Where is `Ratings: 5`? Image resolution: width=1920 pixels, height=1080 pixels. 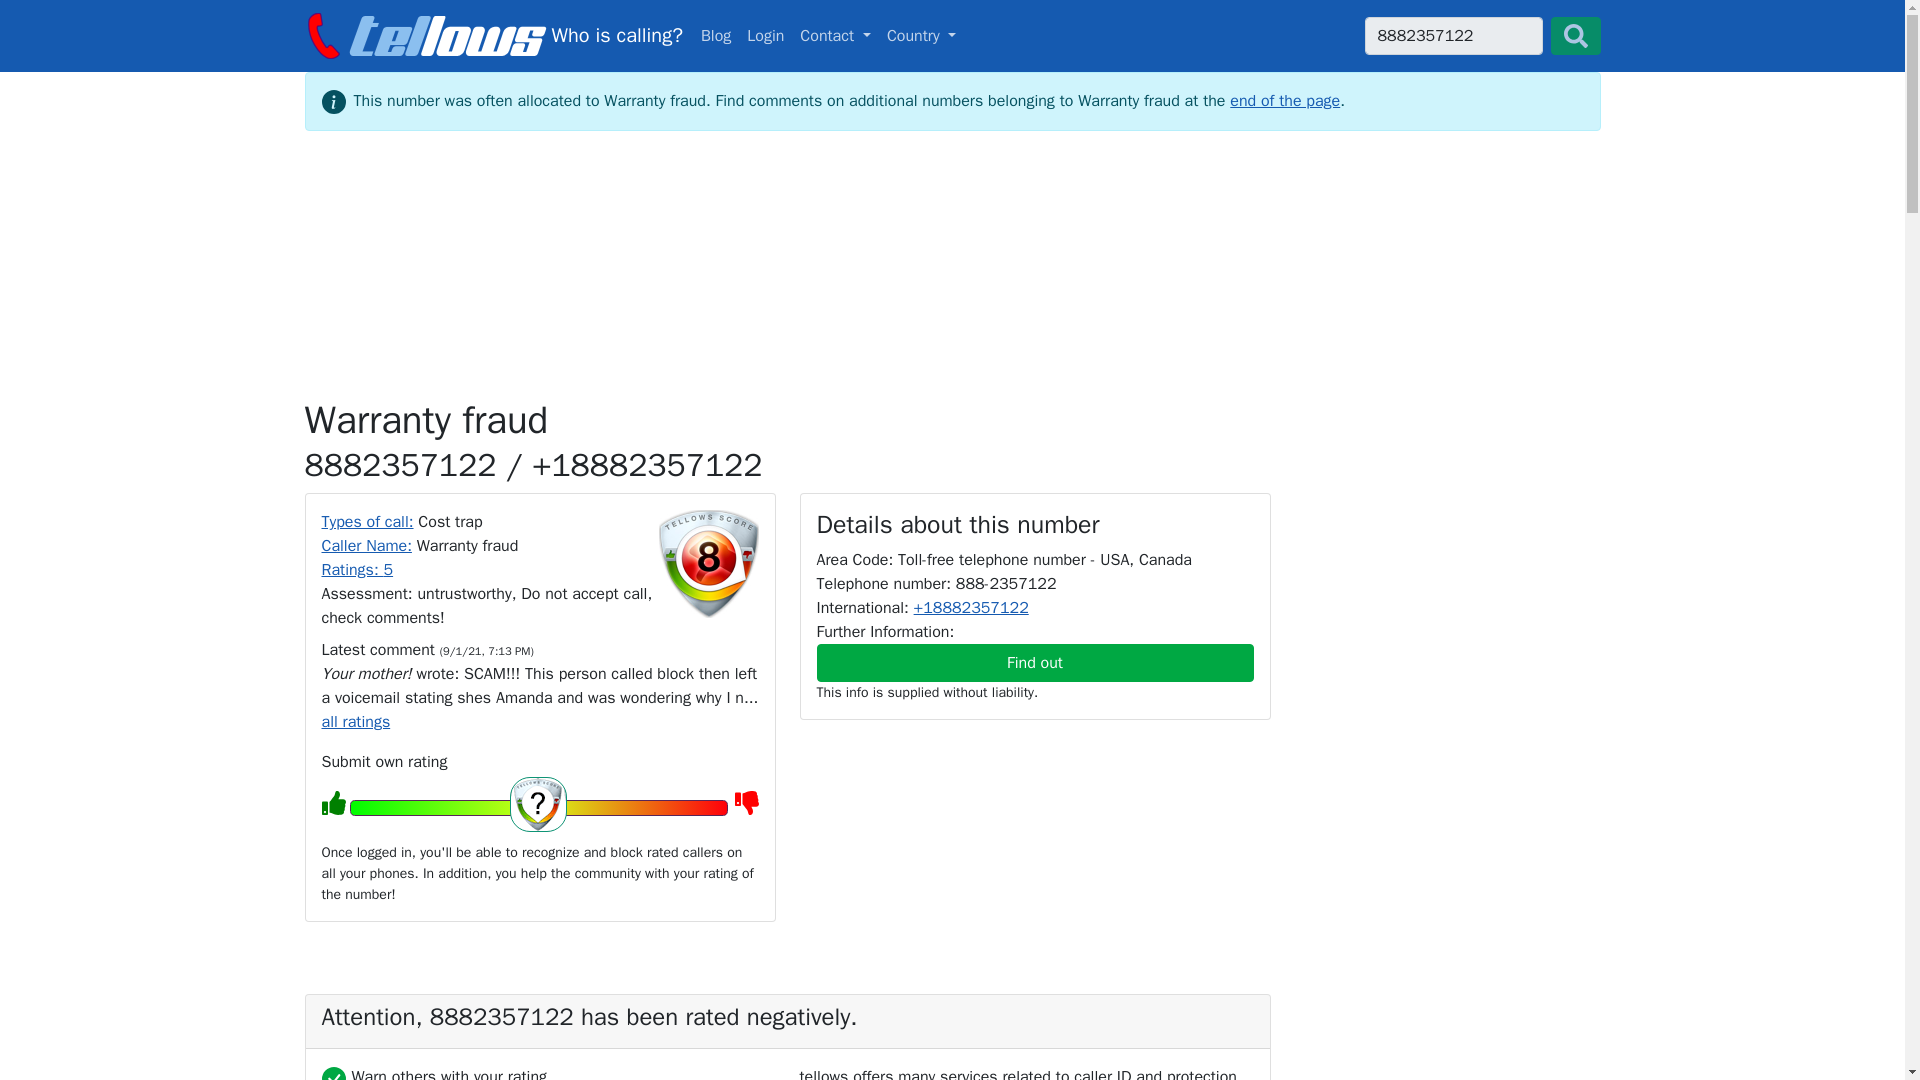
Ratings: 5 is located at coordinates (358, 570).